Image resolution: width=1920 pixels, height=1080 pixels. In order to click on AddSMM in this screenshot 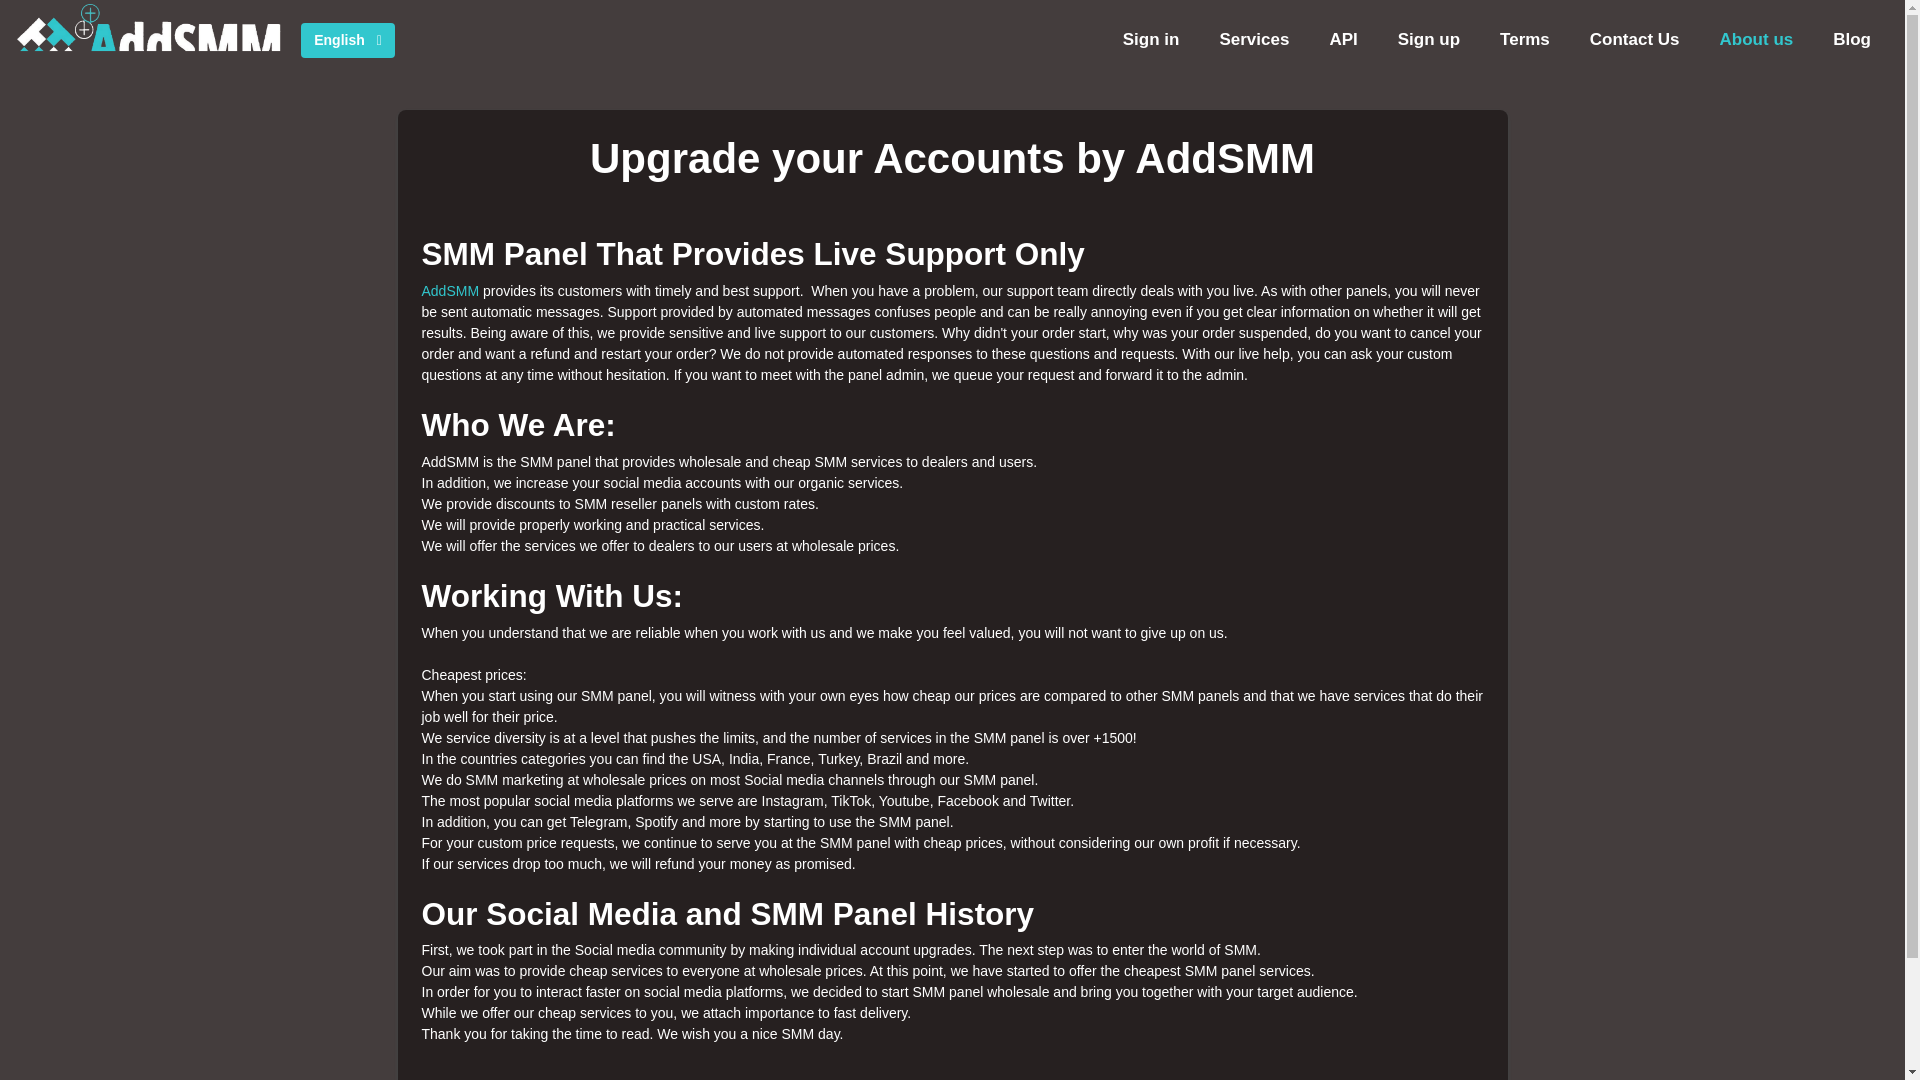, I will do `click(451, 290)`.